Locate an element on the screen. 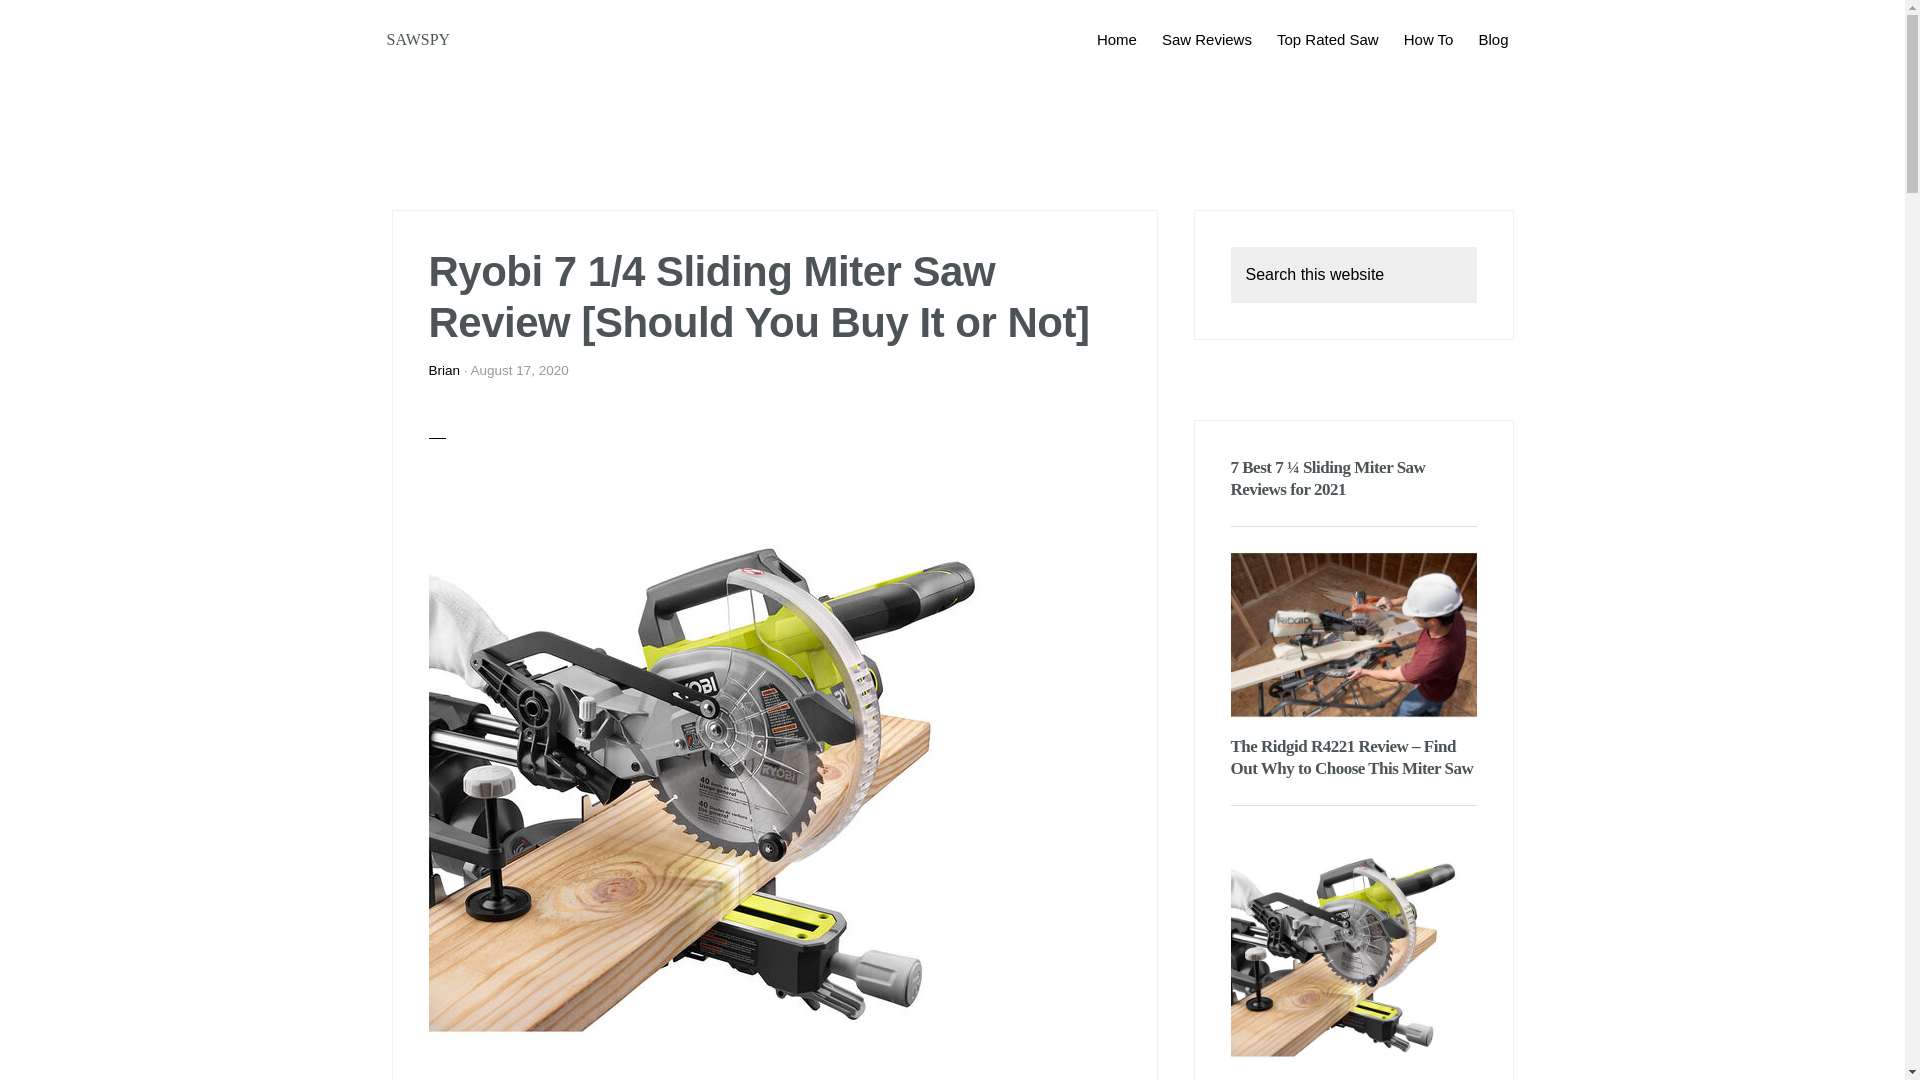 Image resolution: width=1920 pixels, height=1080 pixels. How To is located at coordinates (1428, 38).